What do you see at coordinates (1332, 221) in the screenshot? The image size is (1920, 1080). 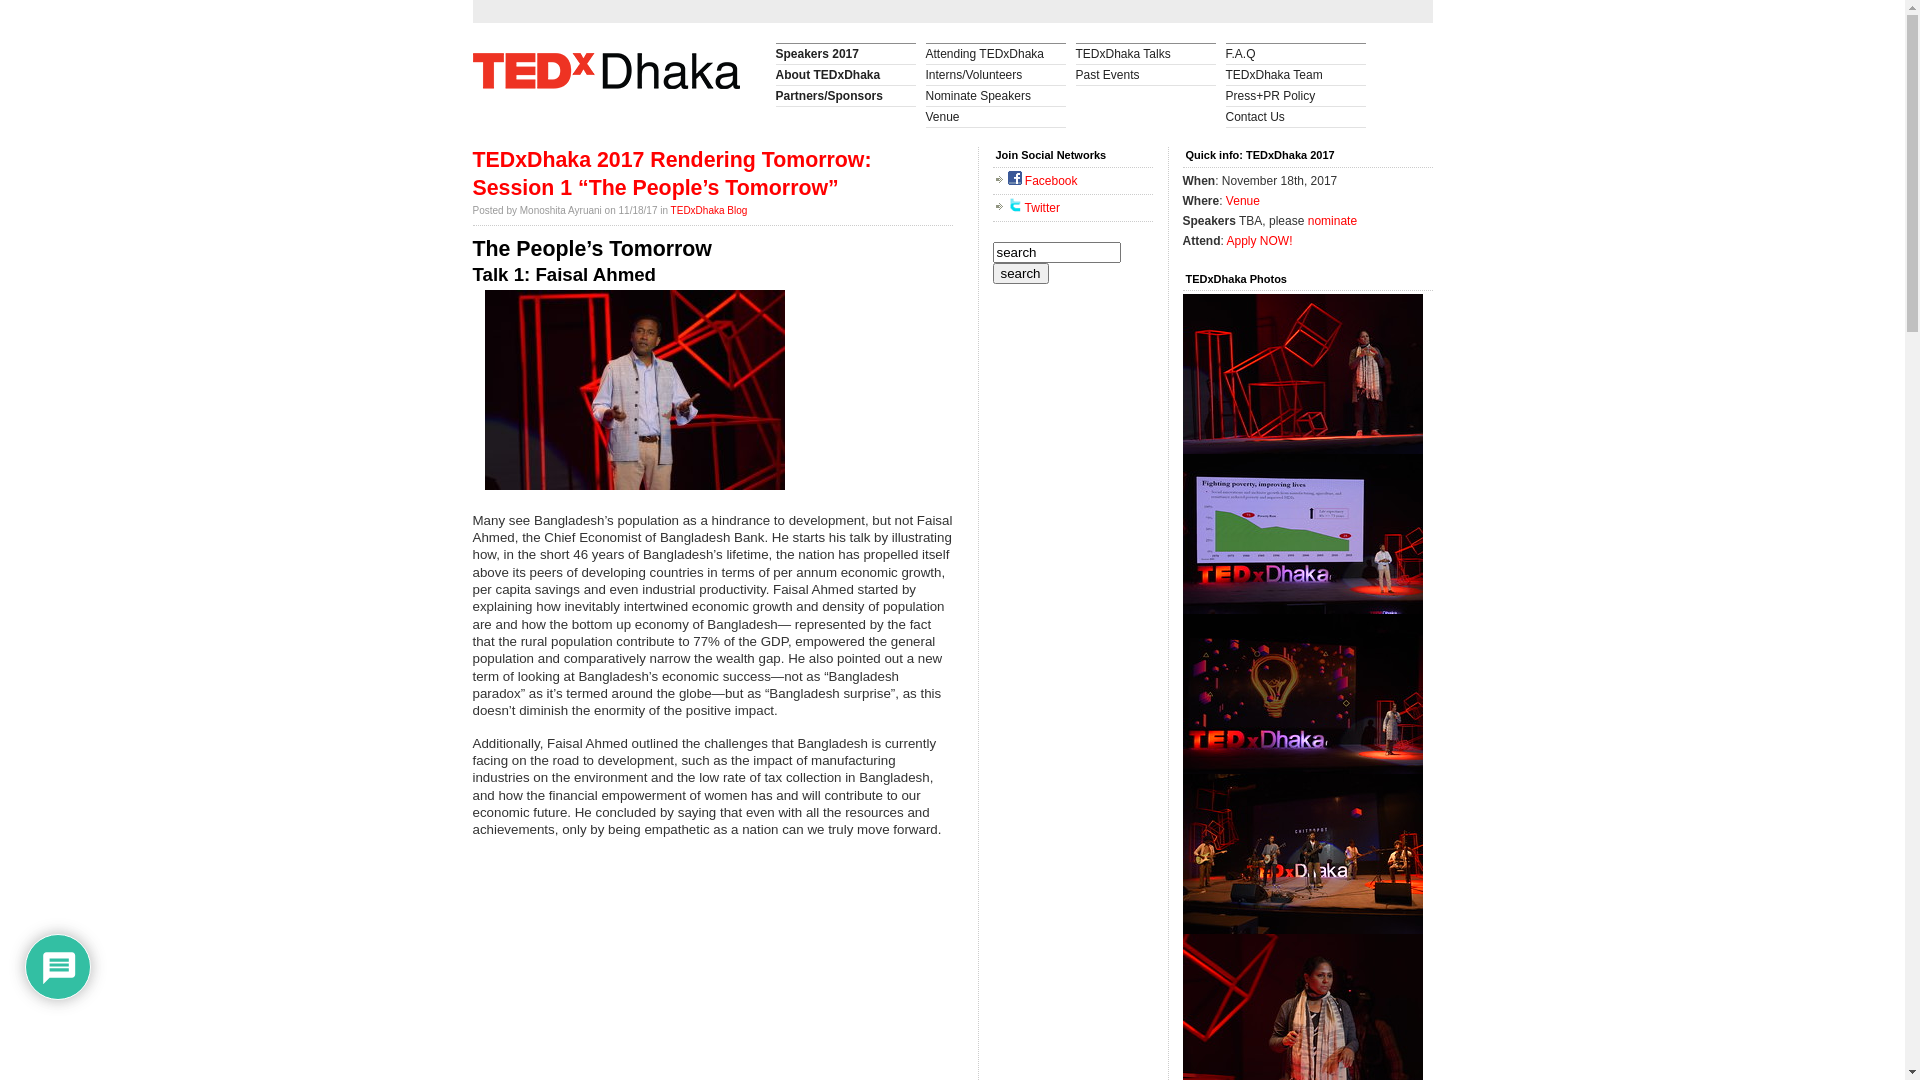 I see `nominate` at bounding box center [1332, 221].